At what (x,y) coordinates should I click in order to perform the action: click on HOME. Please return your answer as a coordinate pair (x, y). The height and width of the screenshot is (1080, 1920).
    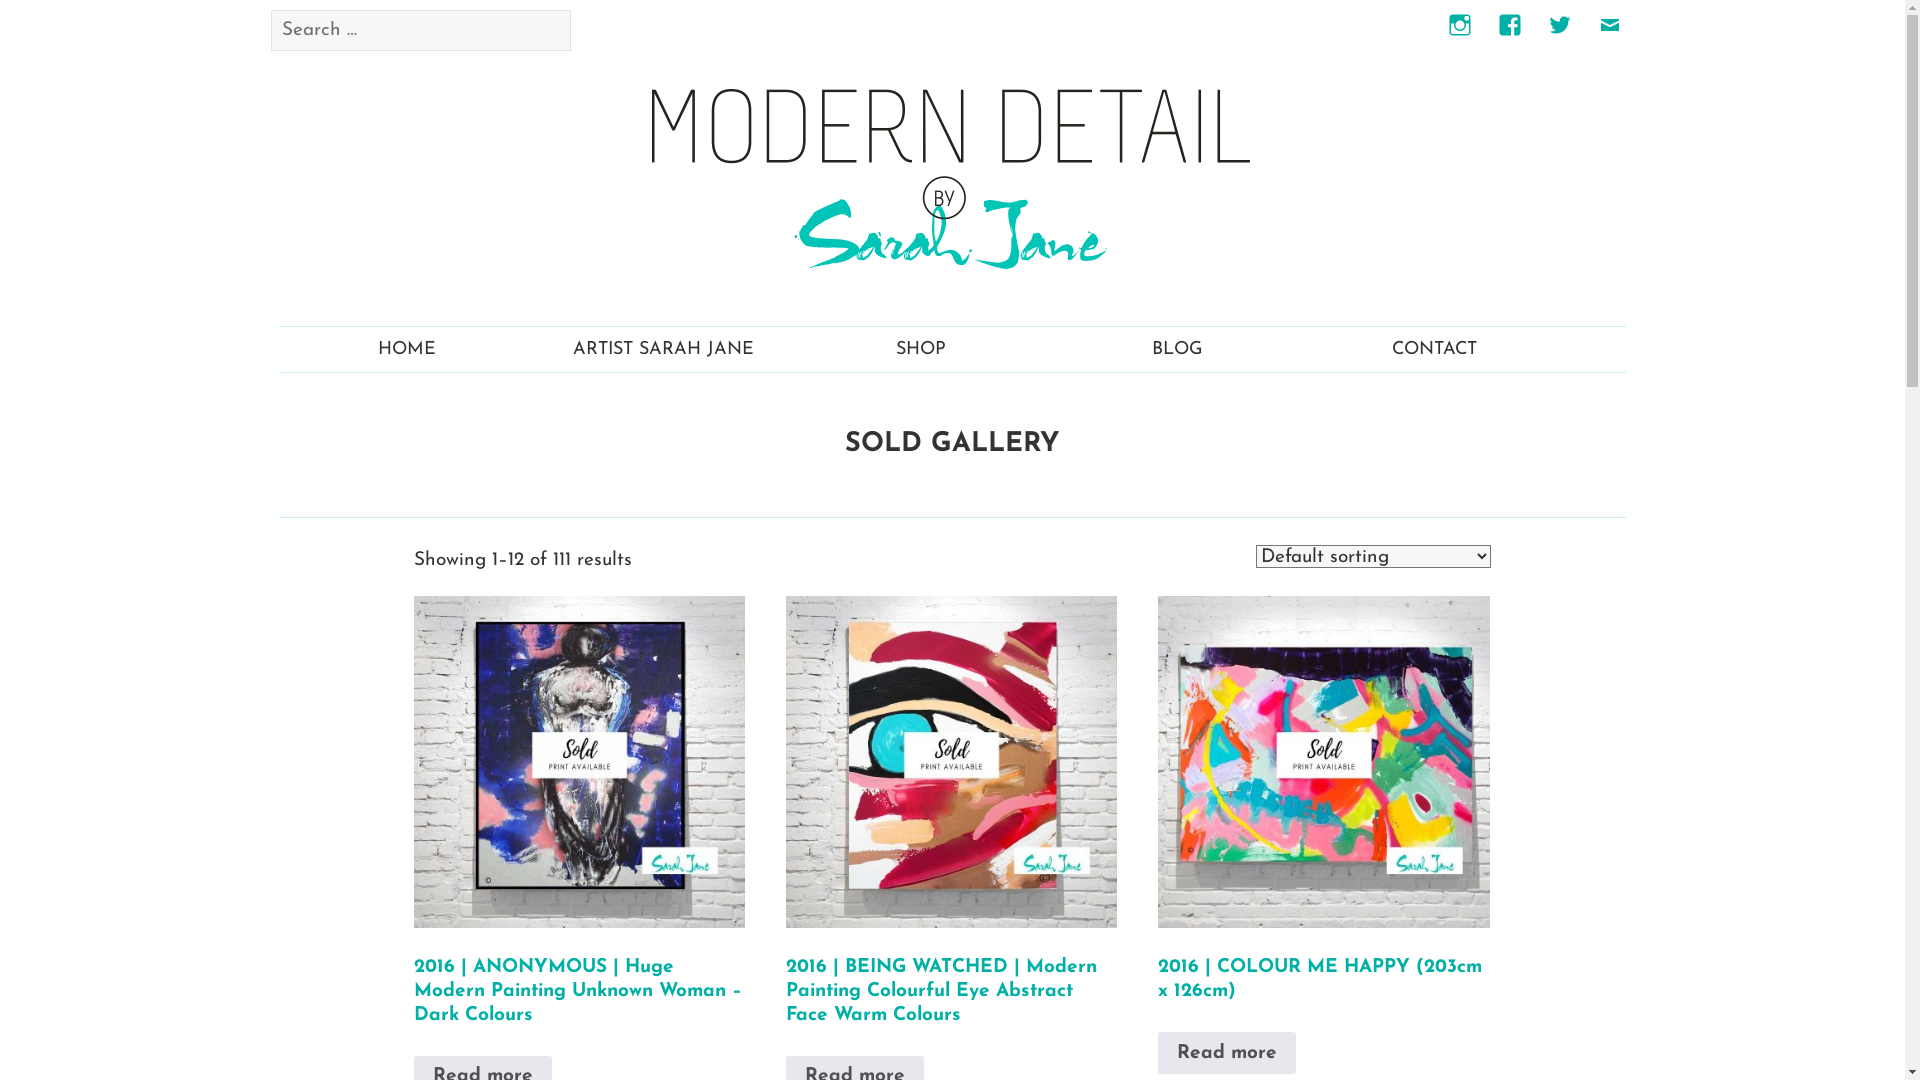
    Looking at the image, I should click on (407, 350).